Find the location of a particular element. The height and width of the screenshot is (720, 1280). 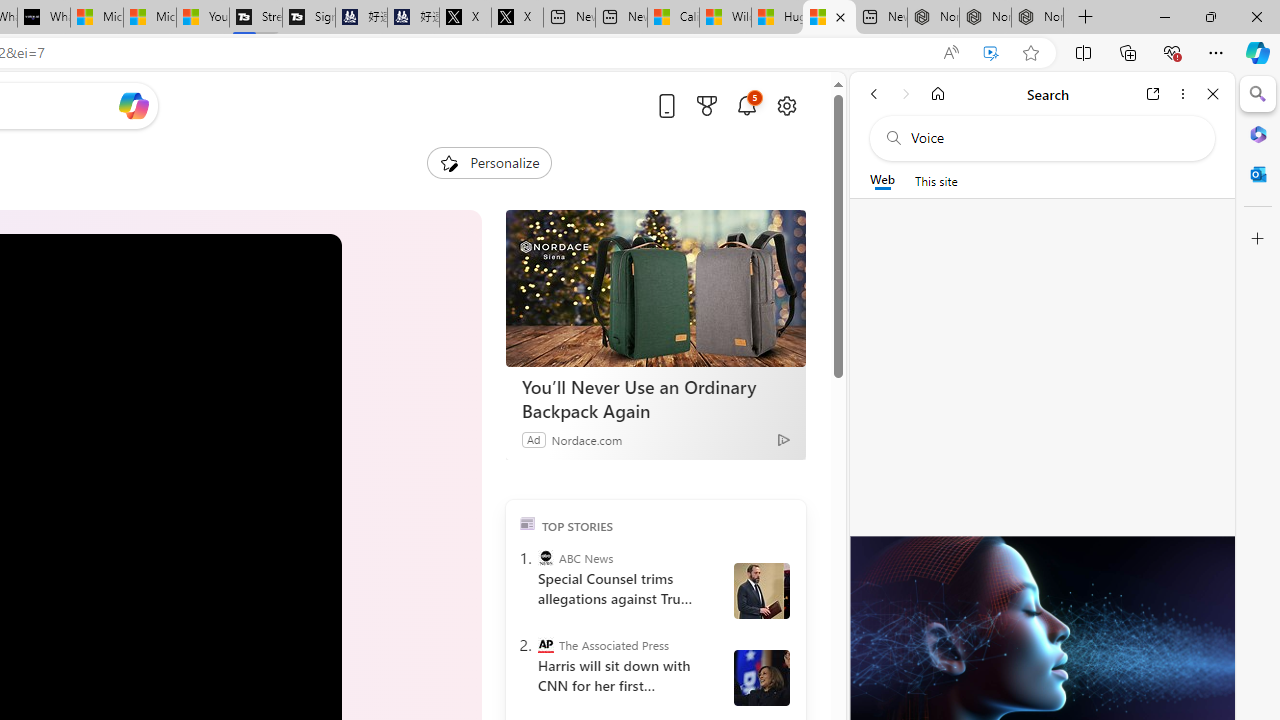

More options is located at coordinates (1182, 94).